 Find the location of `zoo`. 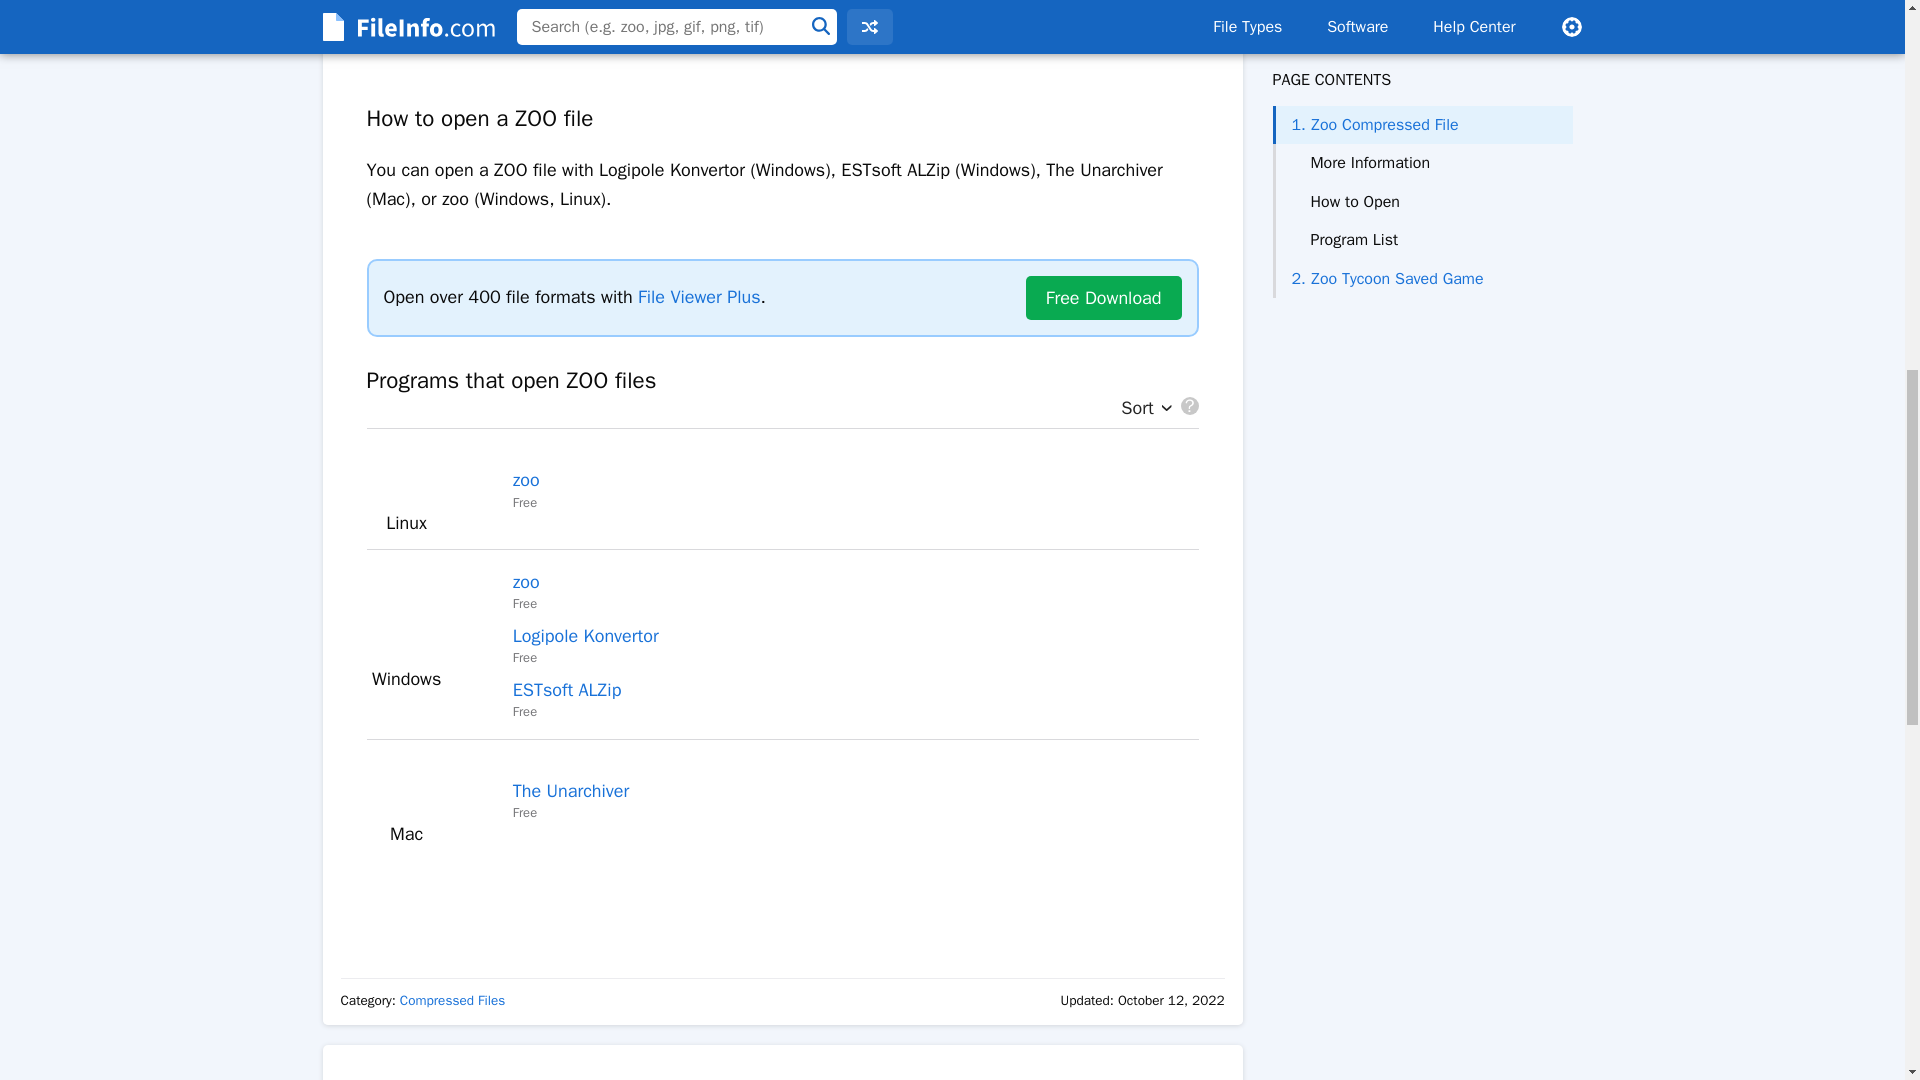

zoo is located at coordinates (526, 582).